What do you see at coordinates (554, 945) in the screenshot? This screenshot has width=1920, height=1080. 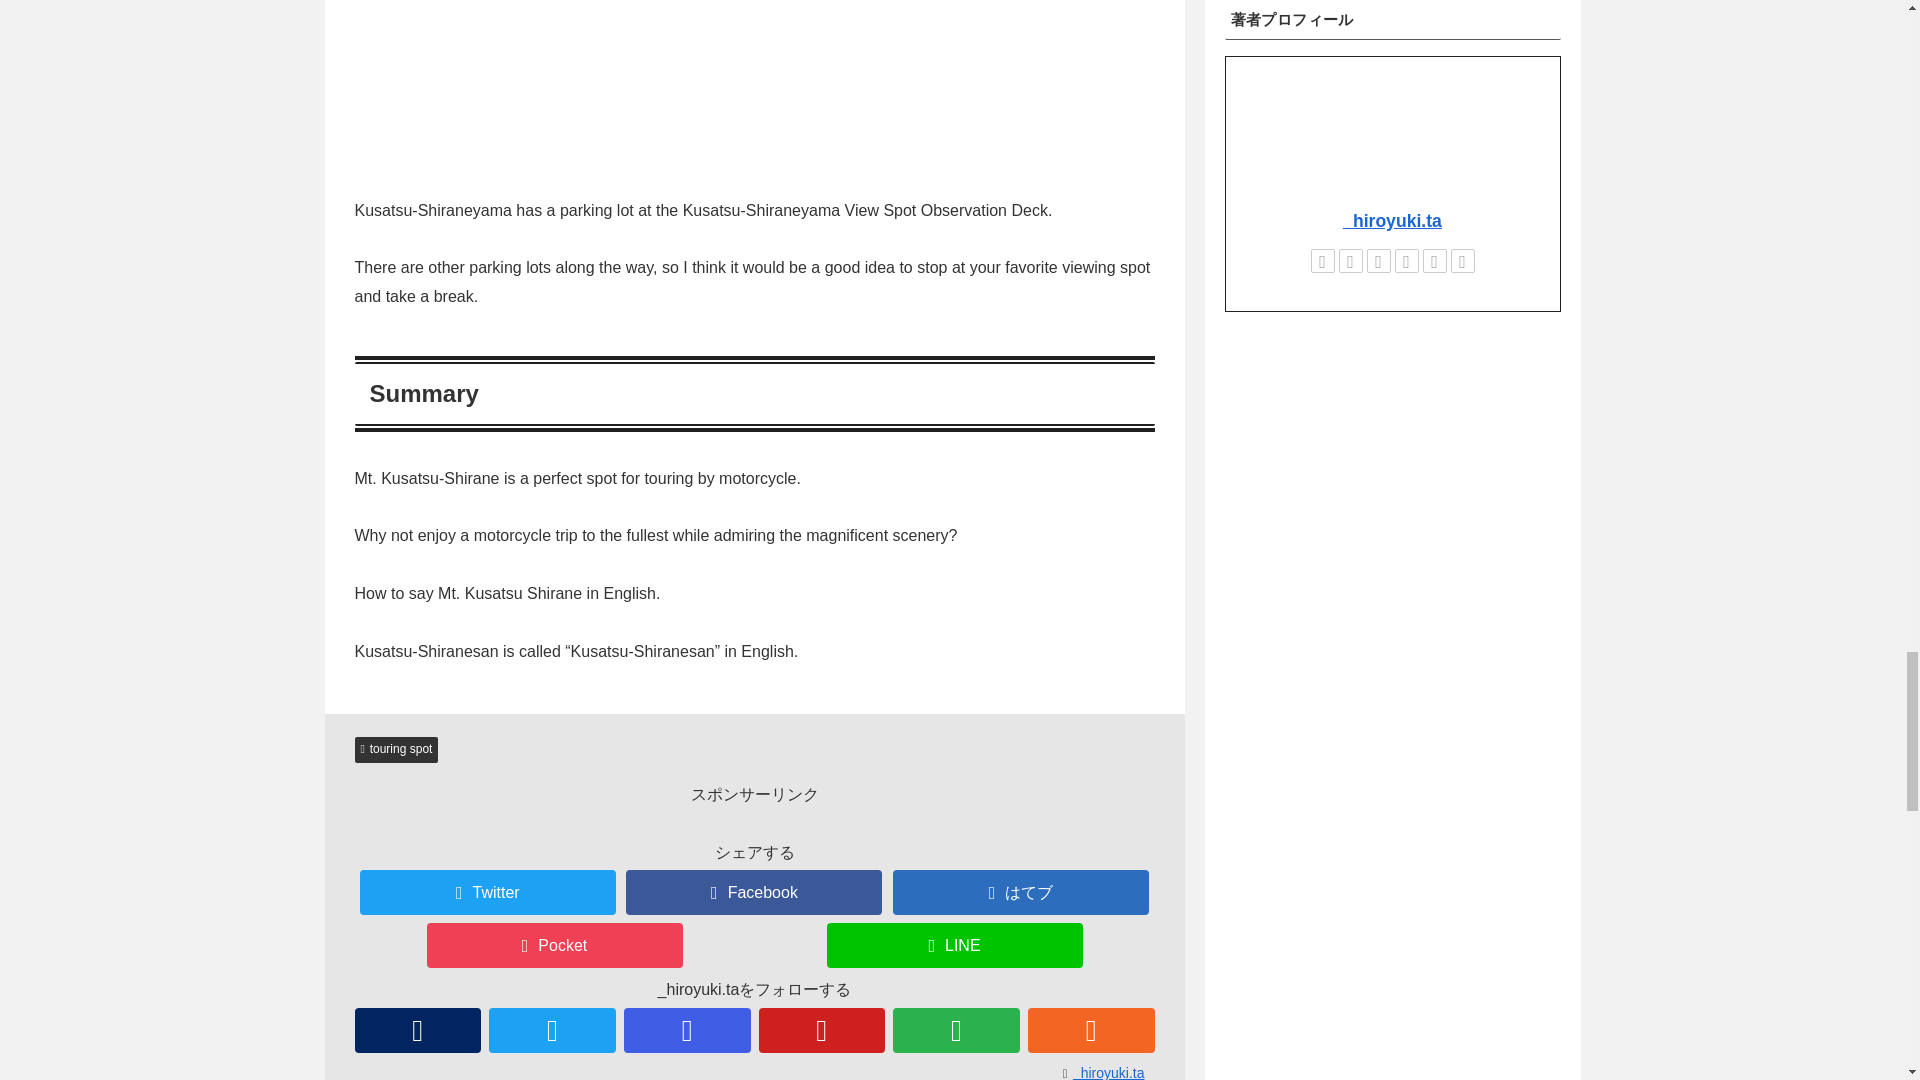 I see `Pocket` at bounding box center [554, 945].